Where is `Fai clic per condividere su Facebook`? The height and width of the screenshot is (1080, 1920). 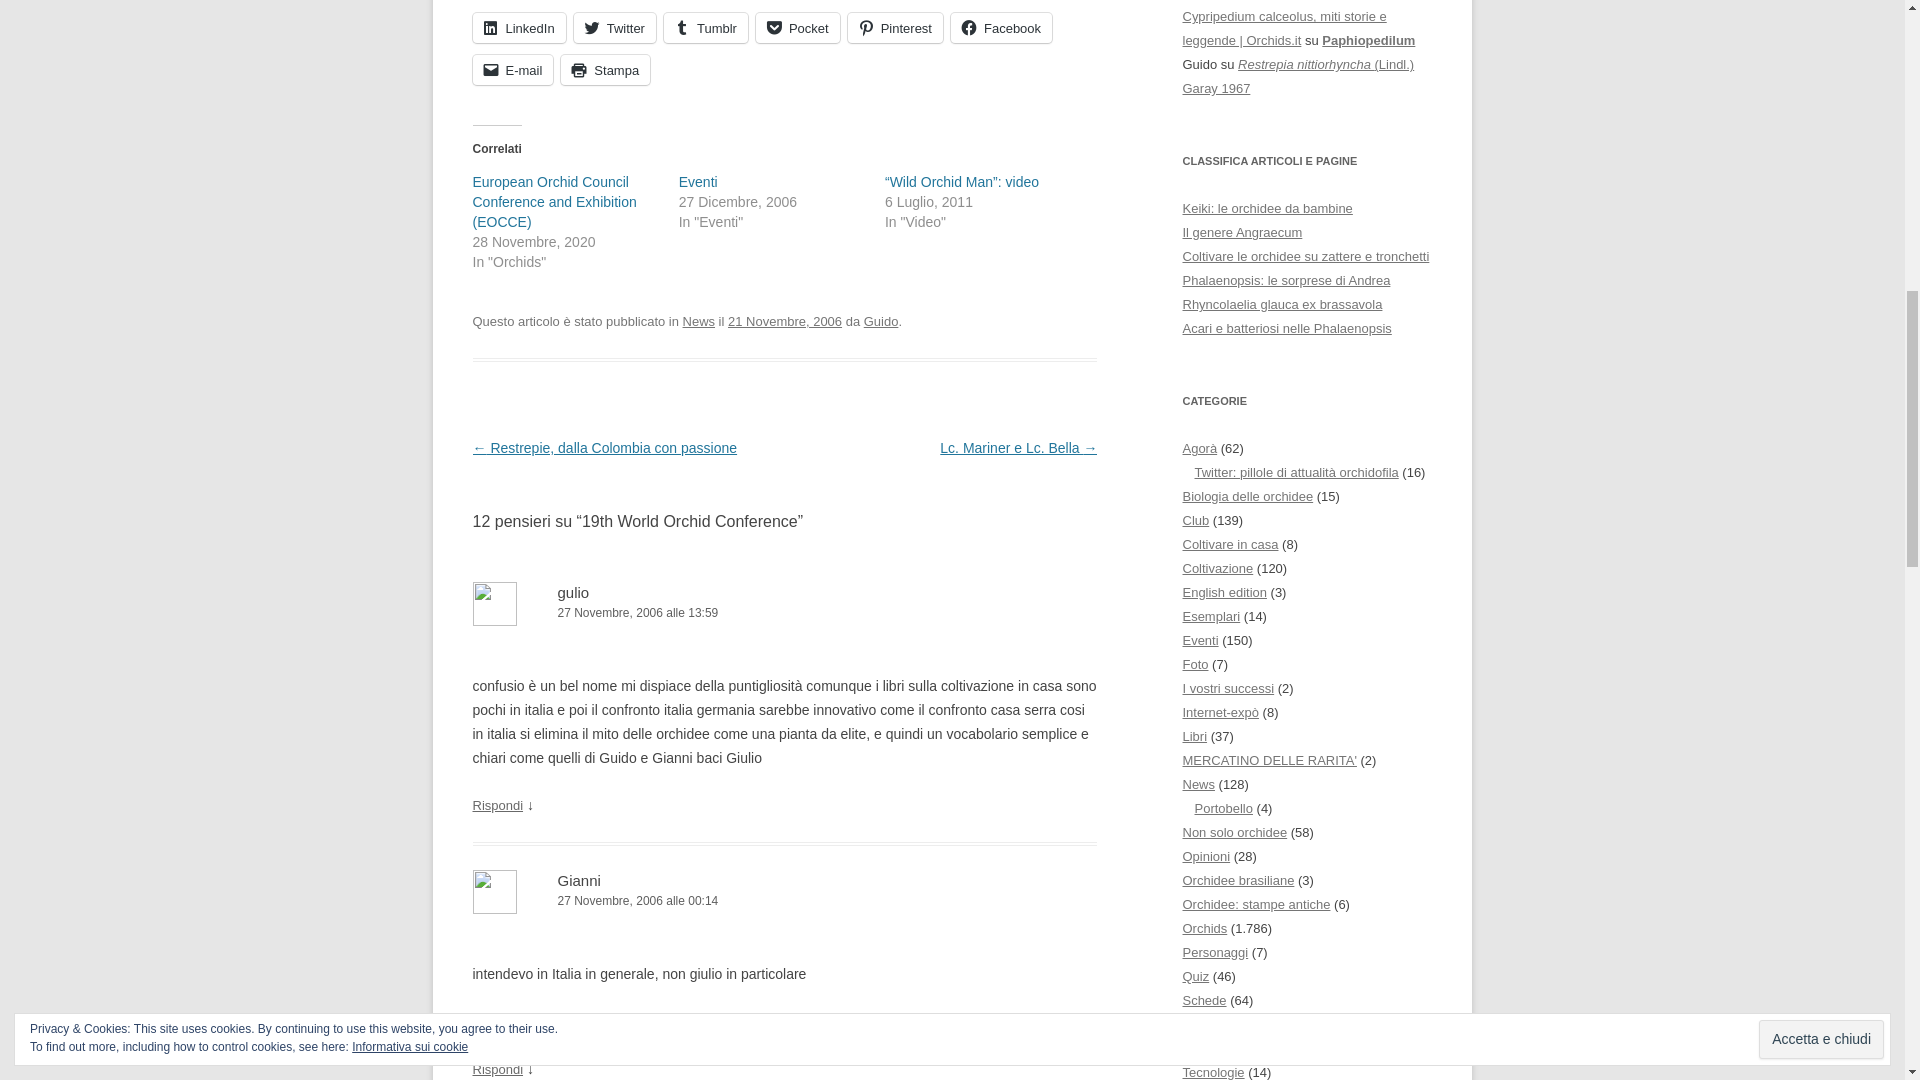 Fai clic per condividere su Facebook is located at coordinates (1001, 28).